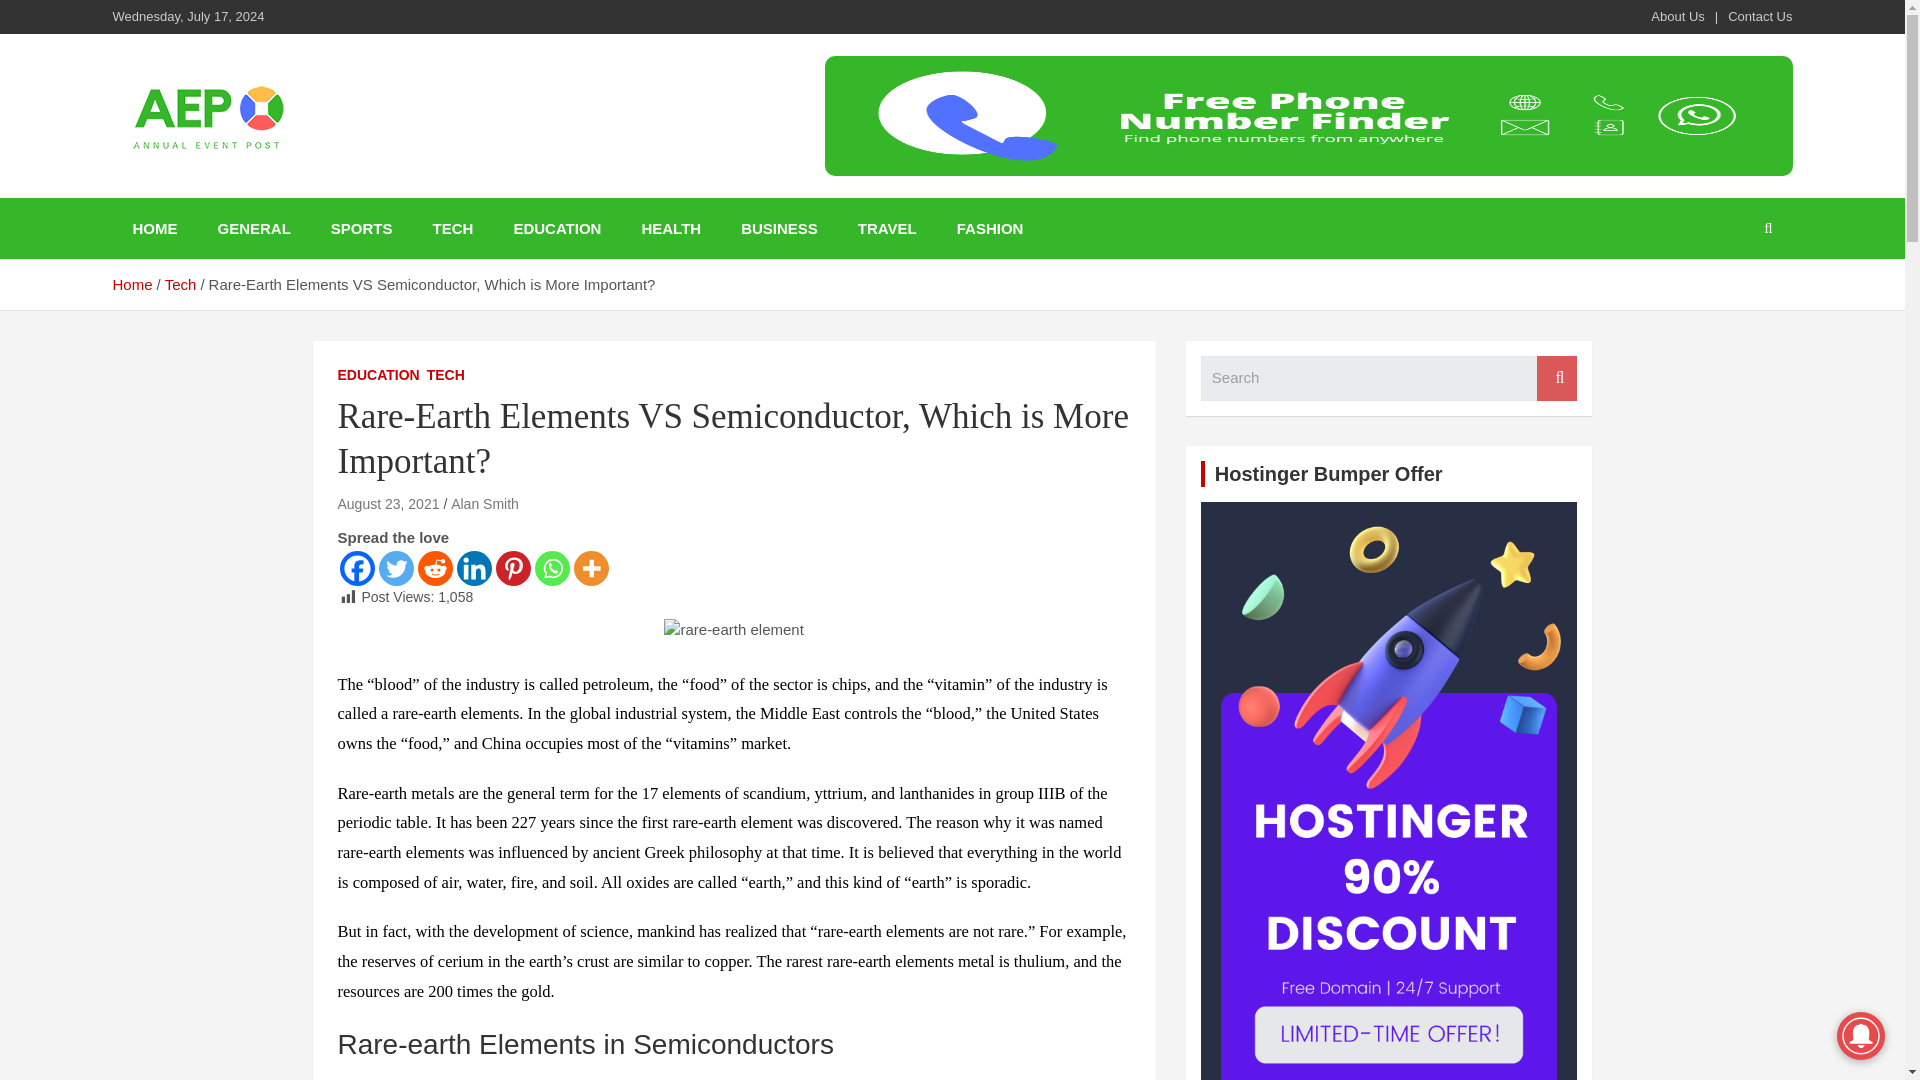  I want to click on August 23, 2021, so click(388, 503).